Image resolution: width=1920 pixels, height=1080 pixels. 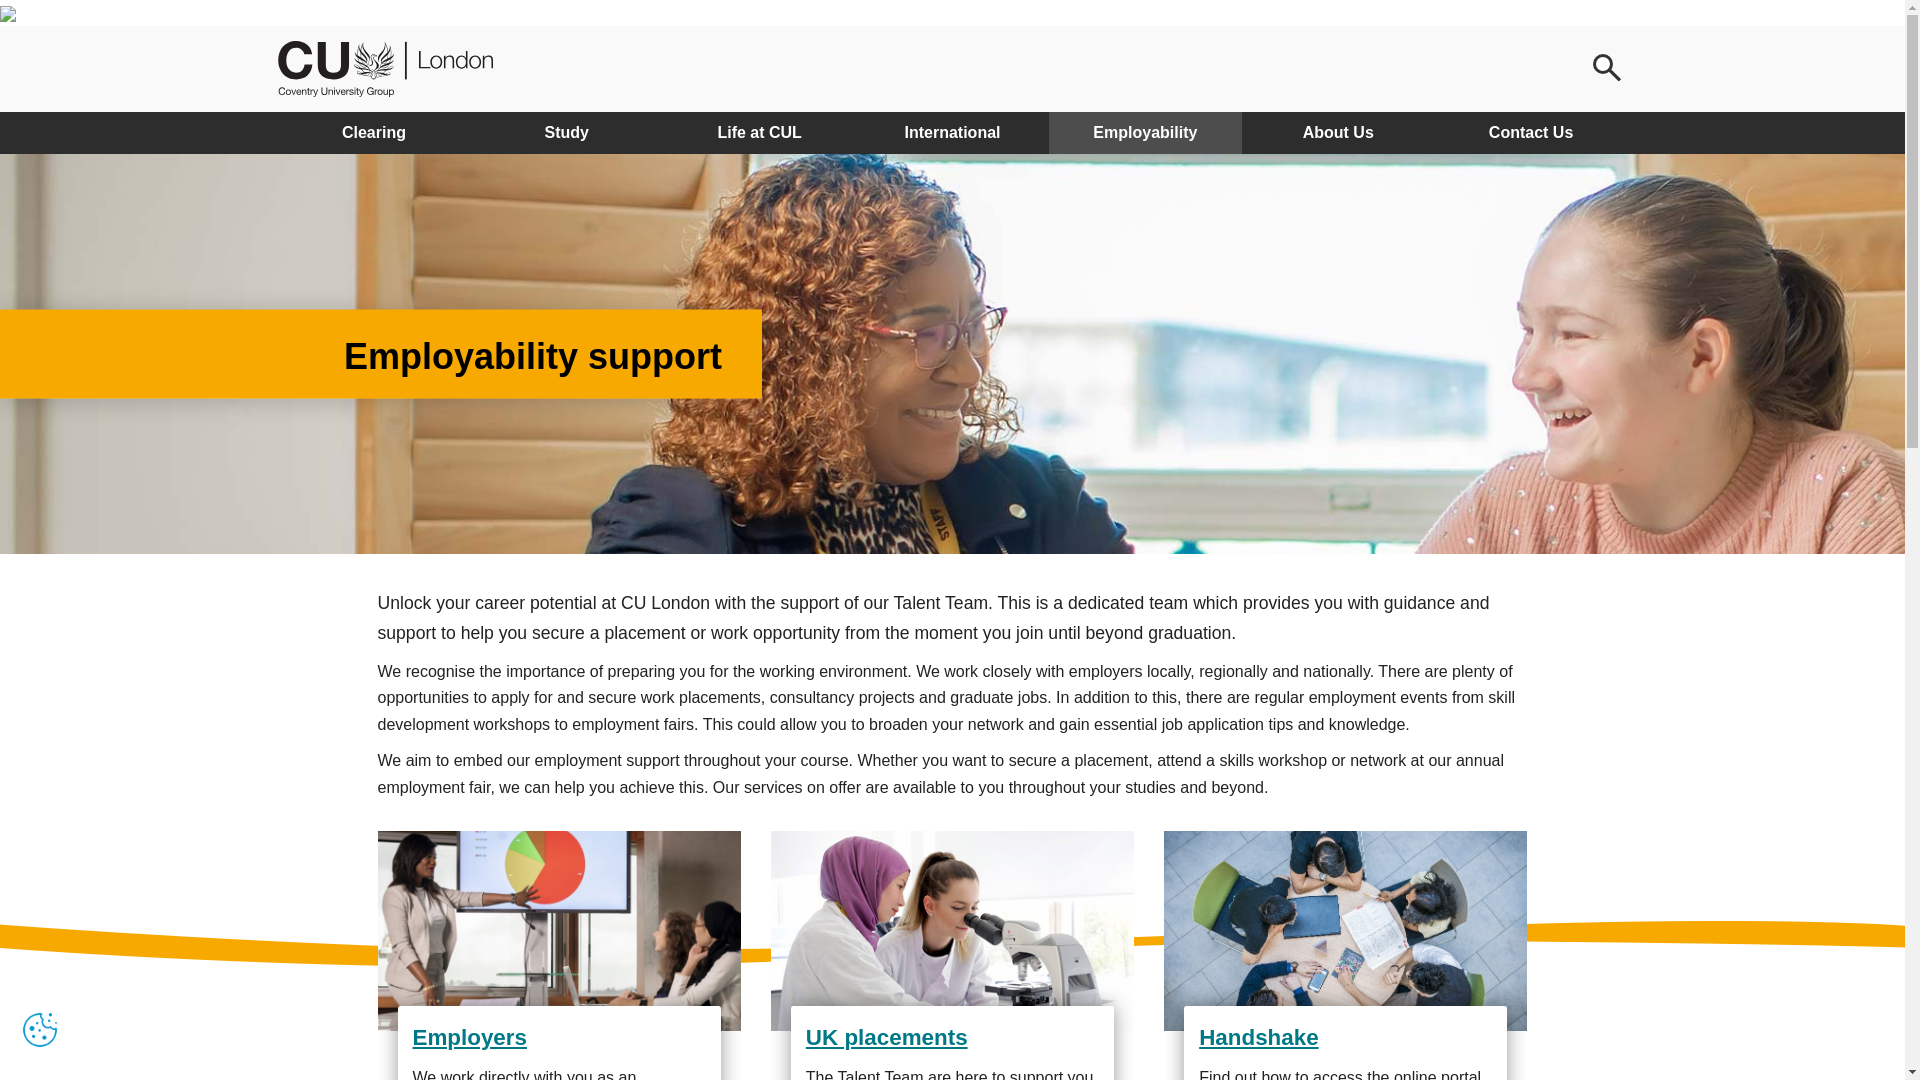 What do you see at coordinates (952, 133) in the screenshot?
I see `International` at bounding box center [952, 133].